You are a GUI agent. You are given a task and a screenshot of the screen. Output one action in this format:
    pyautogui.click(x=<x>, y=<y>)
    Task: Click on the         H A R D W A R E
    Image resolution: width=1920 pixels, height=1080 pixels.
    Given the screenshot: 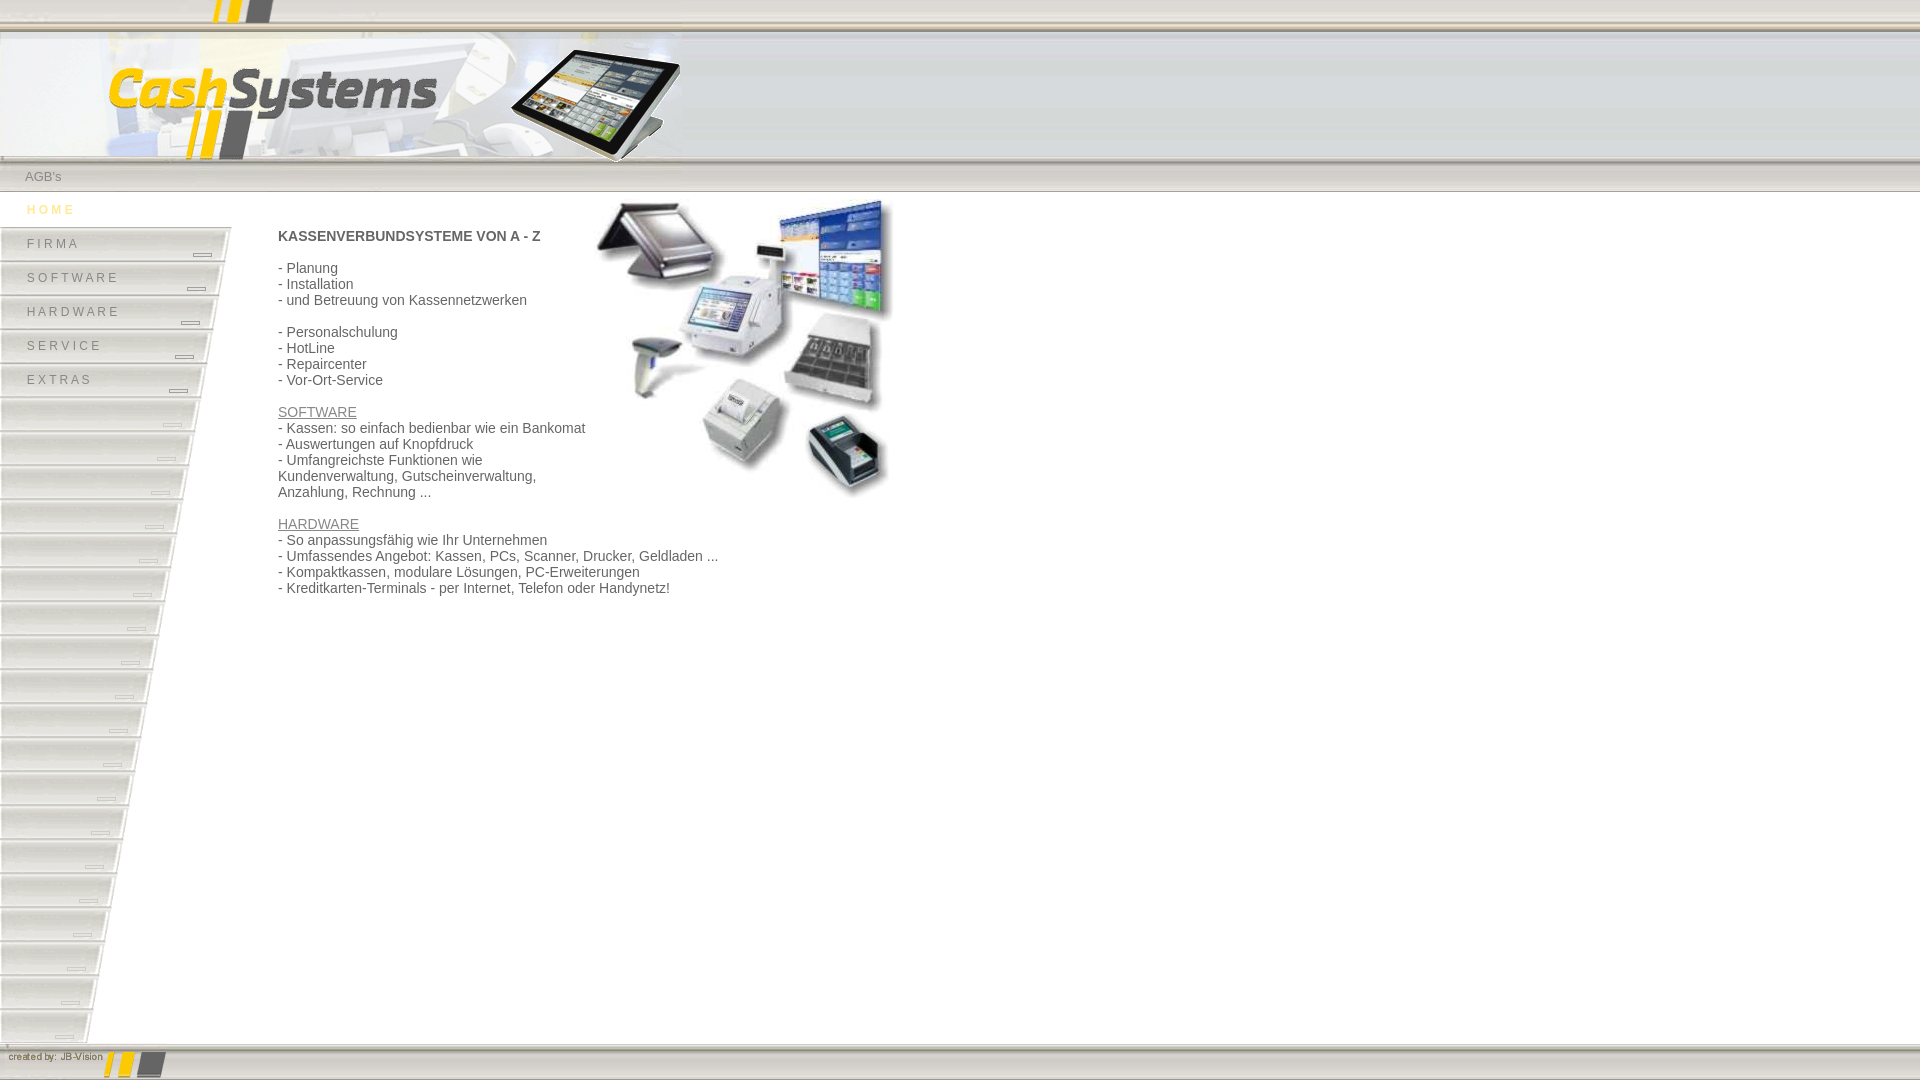 What is the action you would take?
    pyautogui.click(x=110, y=312)
    